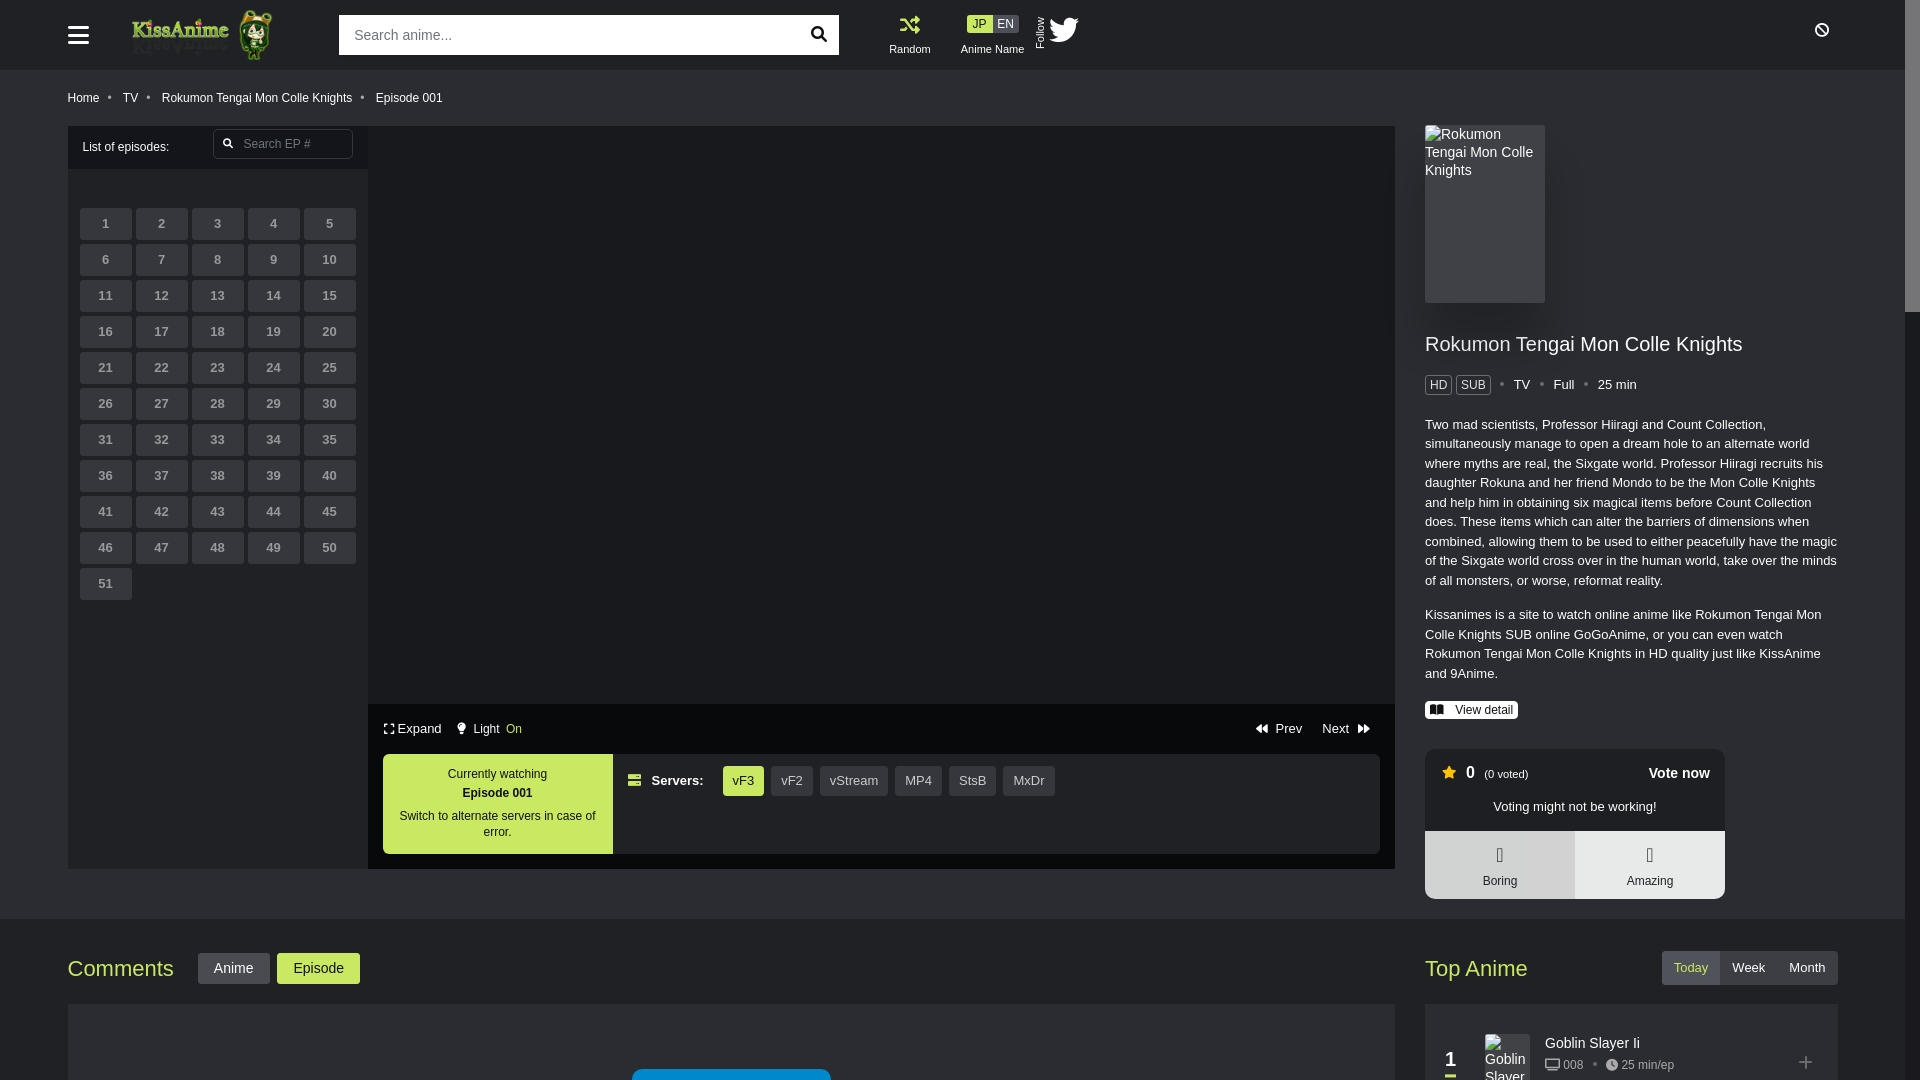  What do you see at coordinates (743, 781) in the screenshot?
I see `vF3` at bounding box center [743, 781].